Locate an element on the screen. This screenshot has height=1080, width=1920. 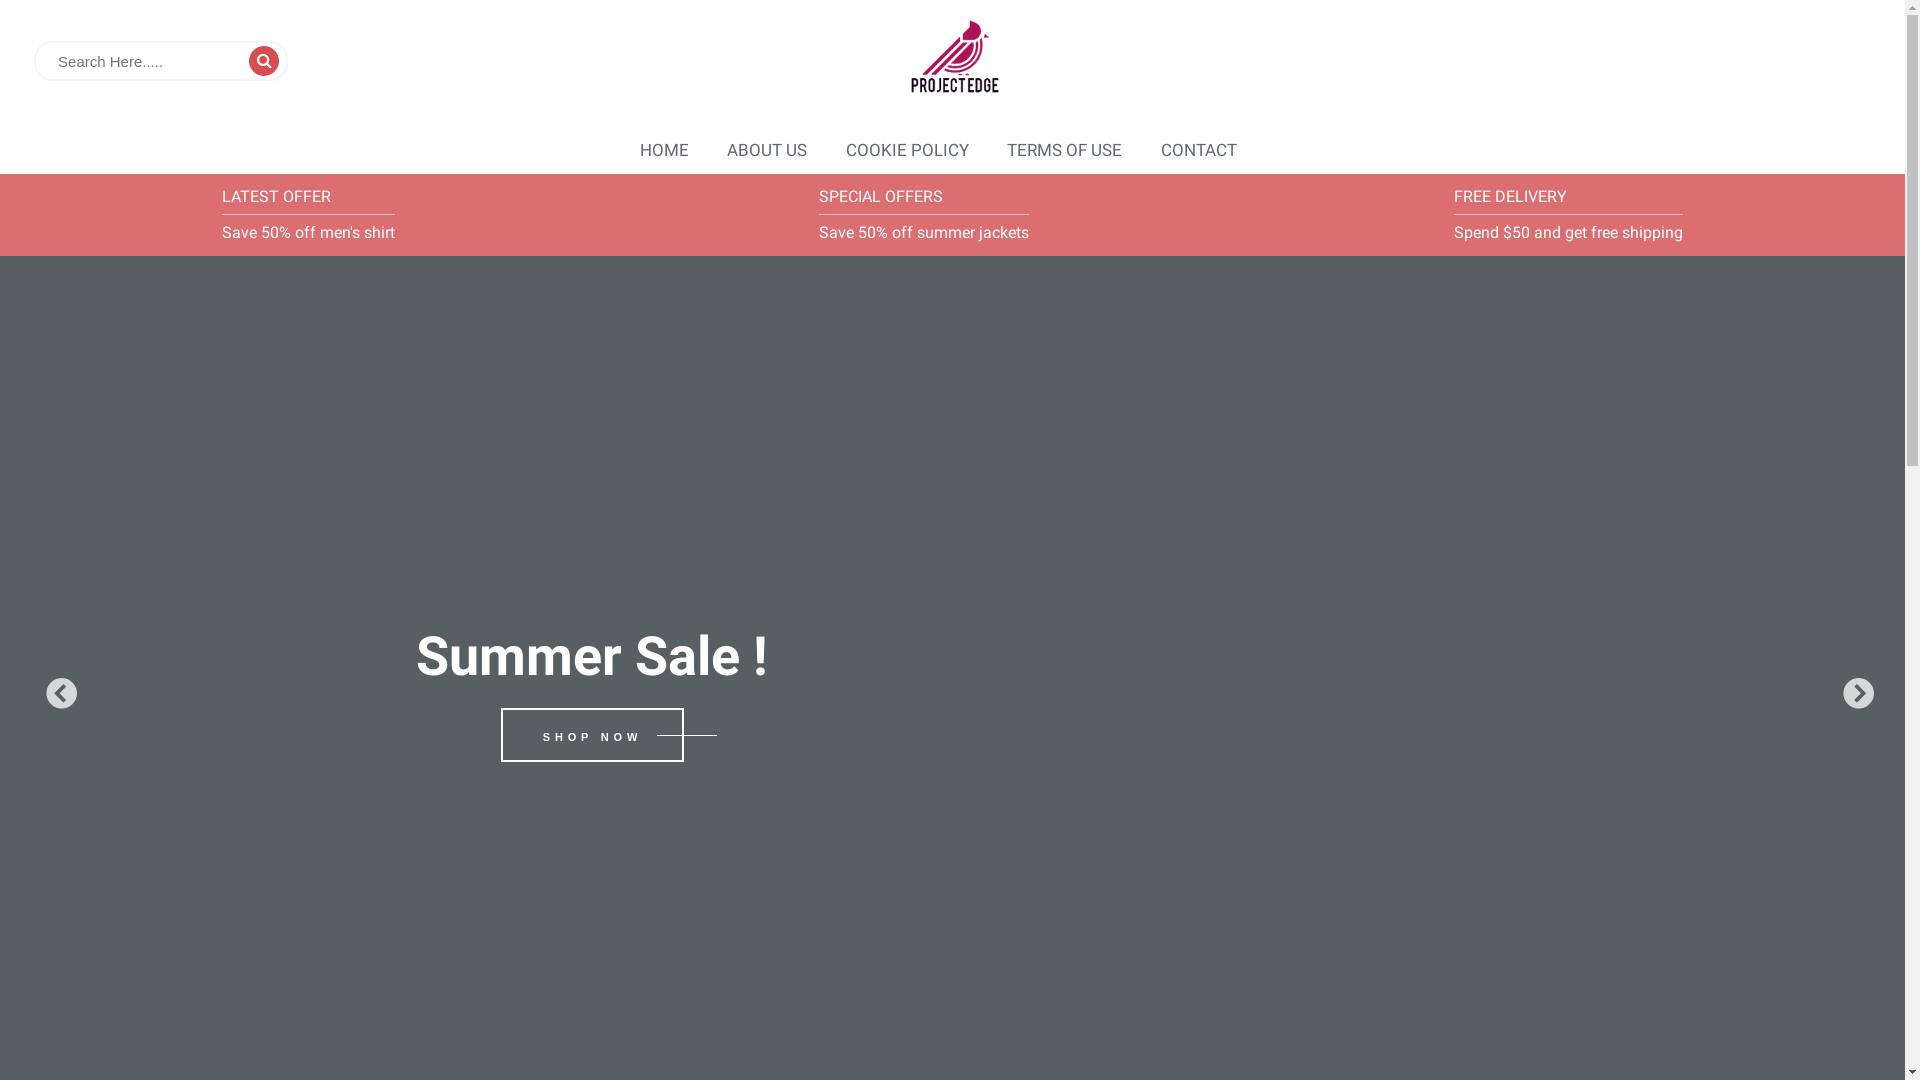
COOKIE POLICY is located at coordinates (908, 150).